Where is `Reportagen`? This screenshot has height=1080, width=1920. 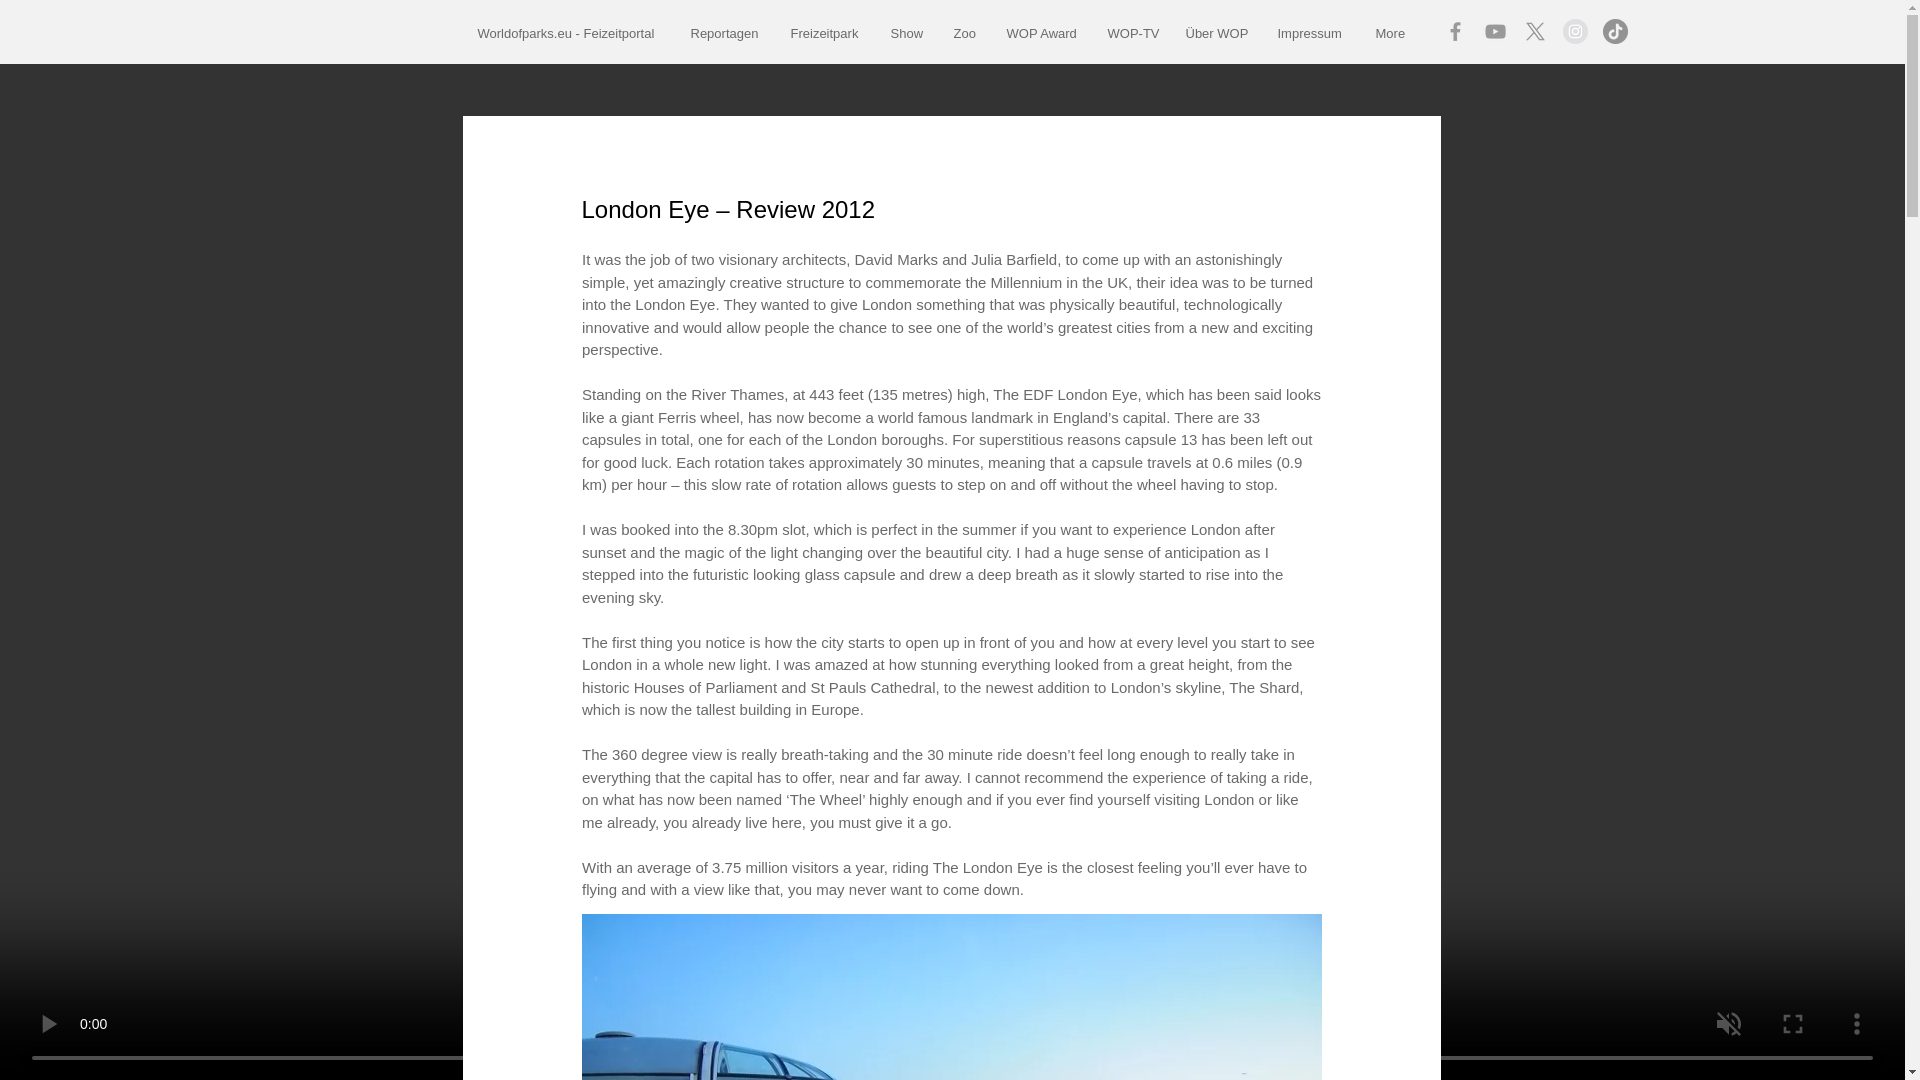
Reportagen is located at coordinates (725, 33).